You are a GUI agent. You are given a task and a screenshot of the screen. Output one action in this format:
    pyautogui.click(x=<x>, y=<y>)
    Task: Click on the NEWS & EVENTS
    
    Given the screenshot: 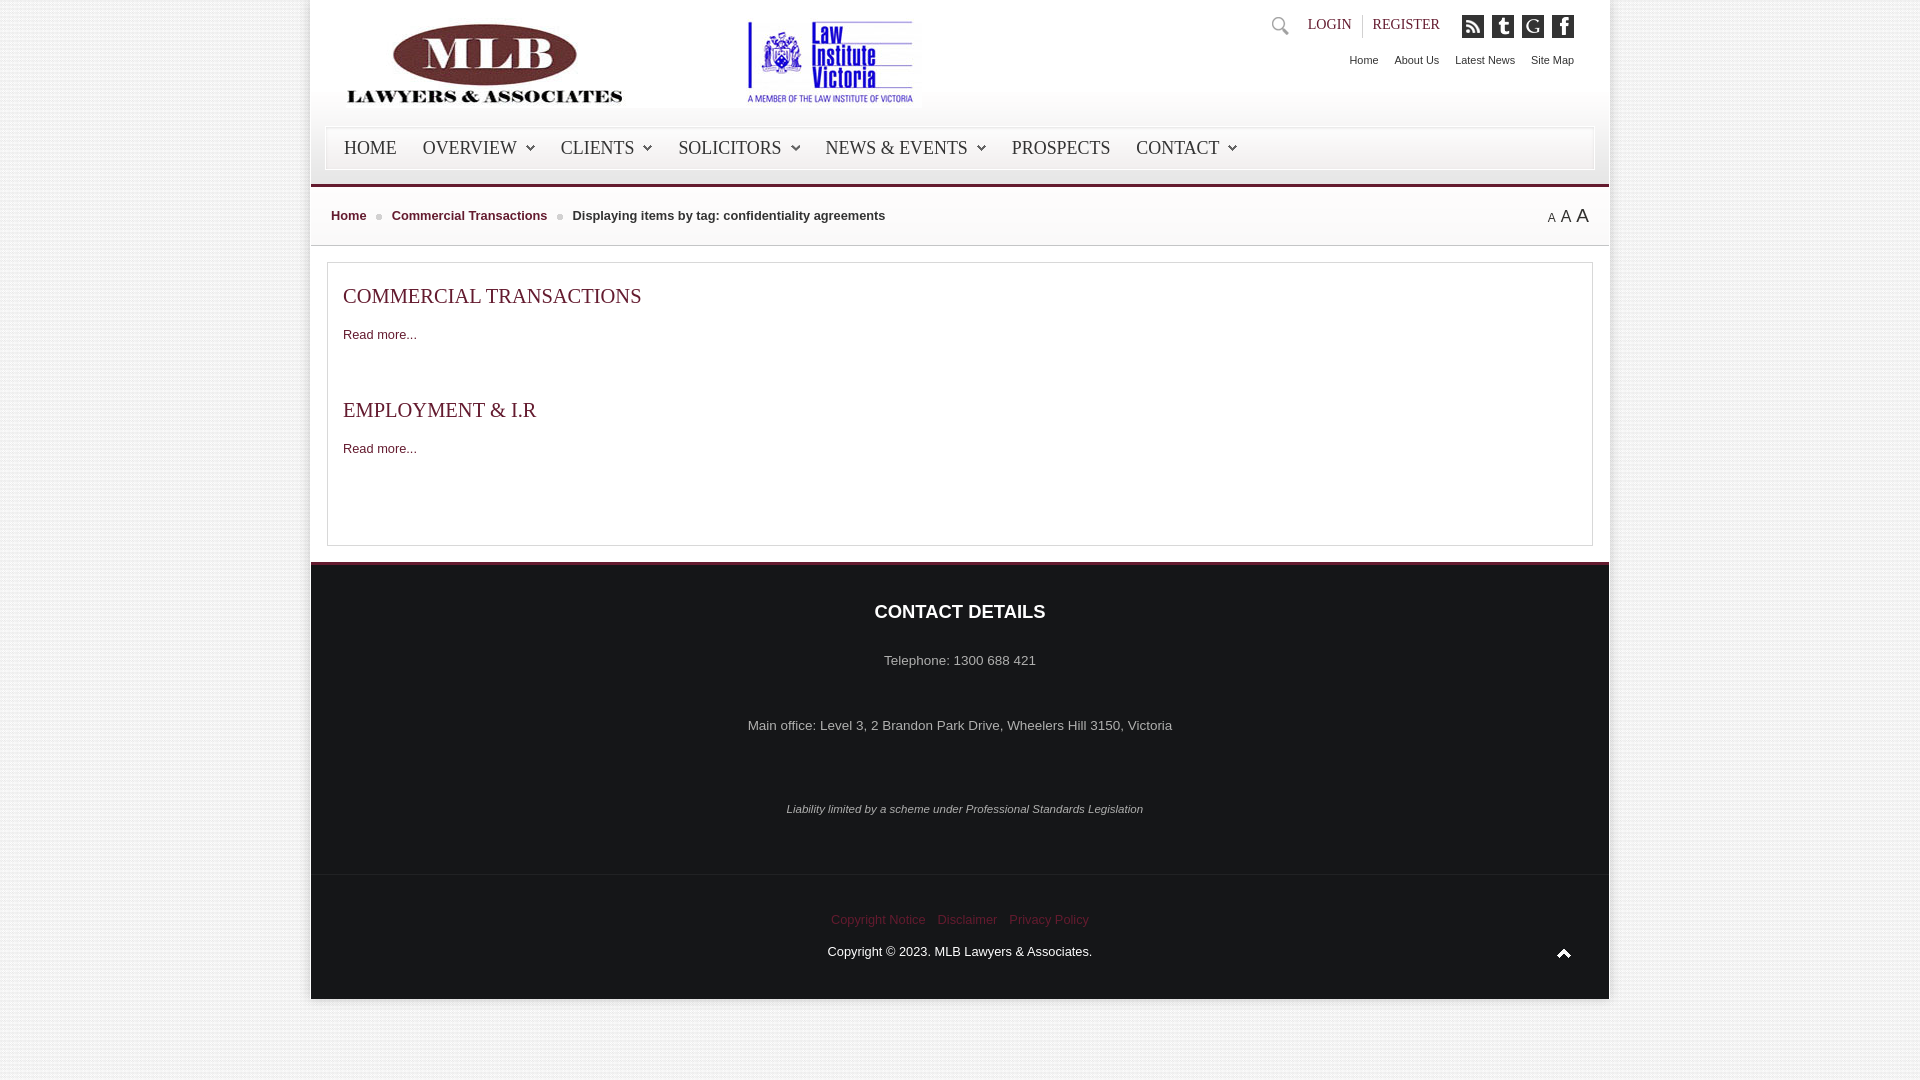 What is the action you would take?
    pyautogui.click(x=906, y=148)
    